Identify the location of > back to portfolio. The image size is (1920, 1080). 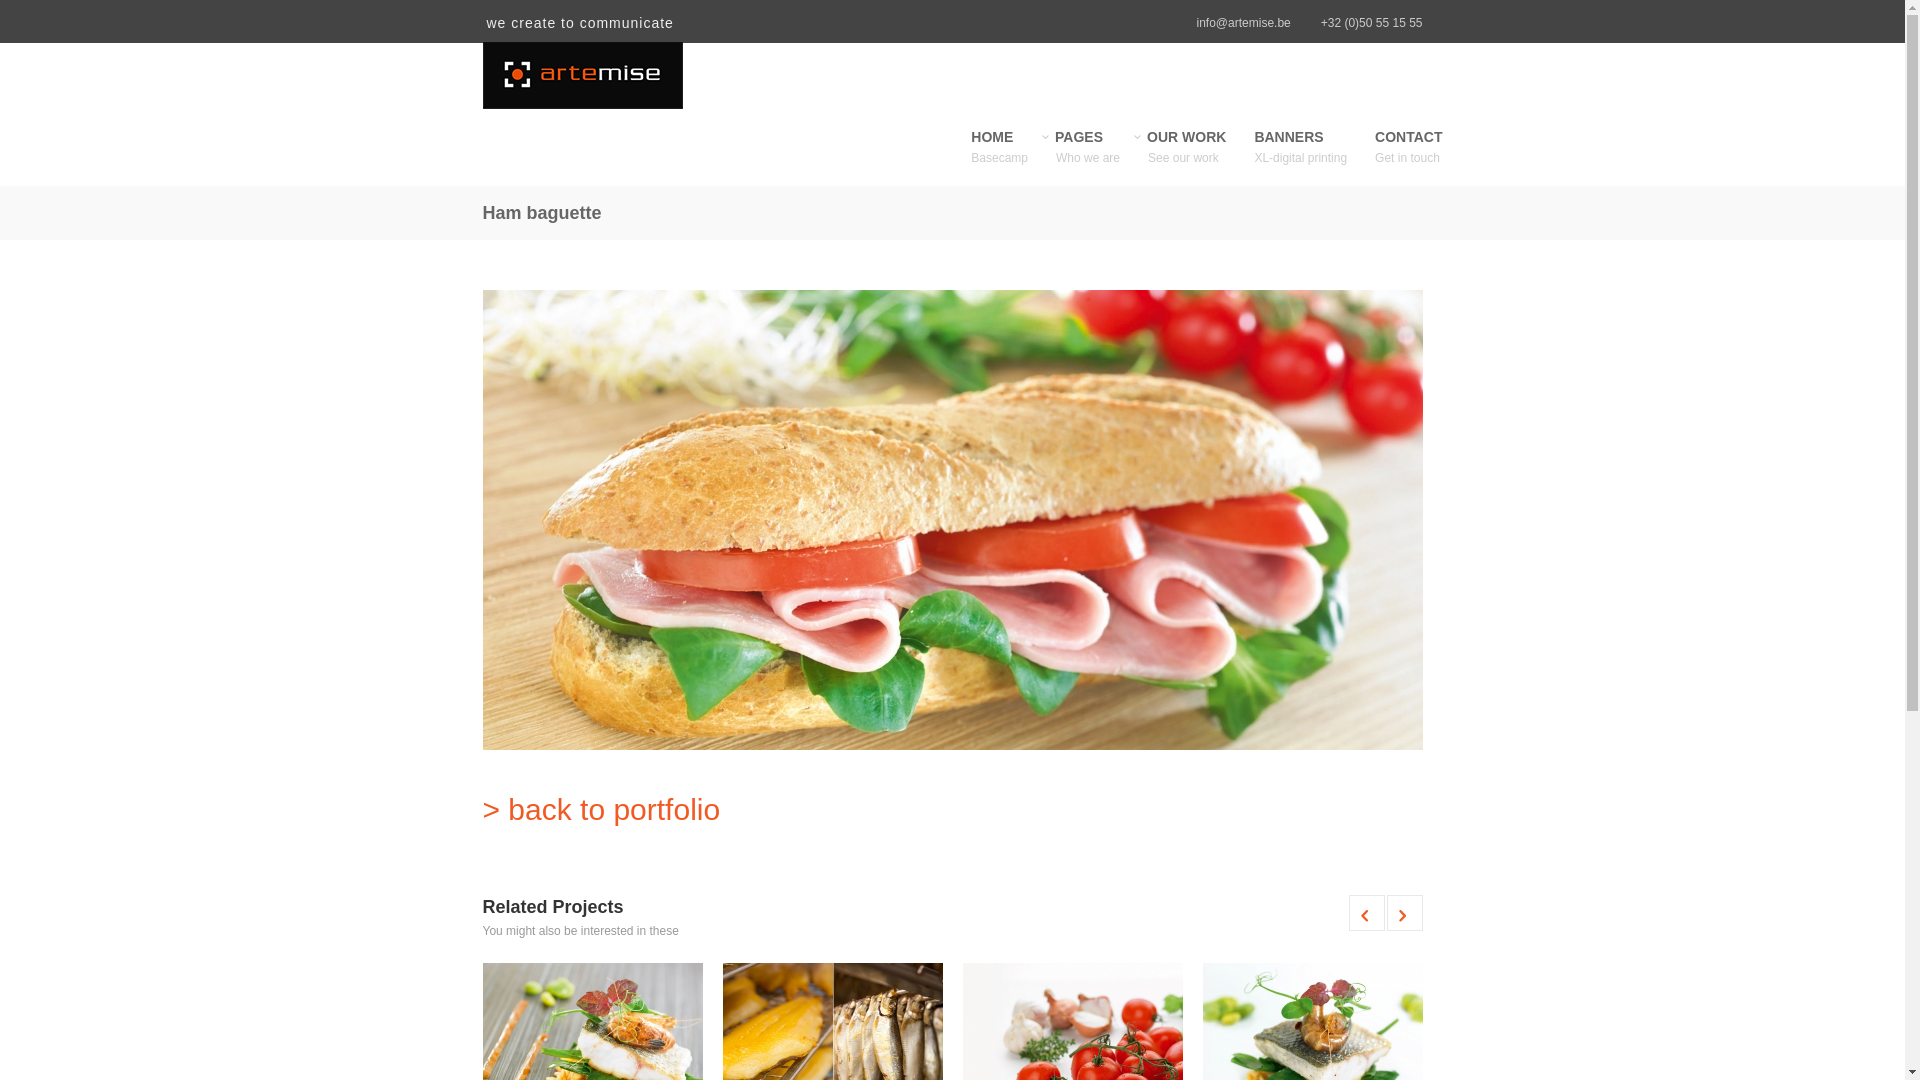
(601, 810).